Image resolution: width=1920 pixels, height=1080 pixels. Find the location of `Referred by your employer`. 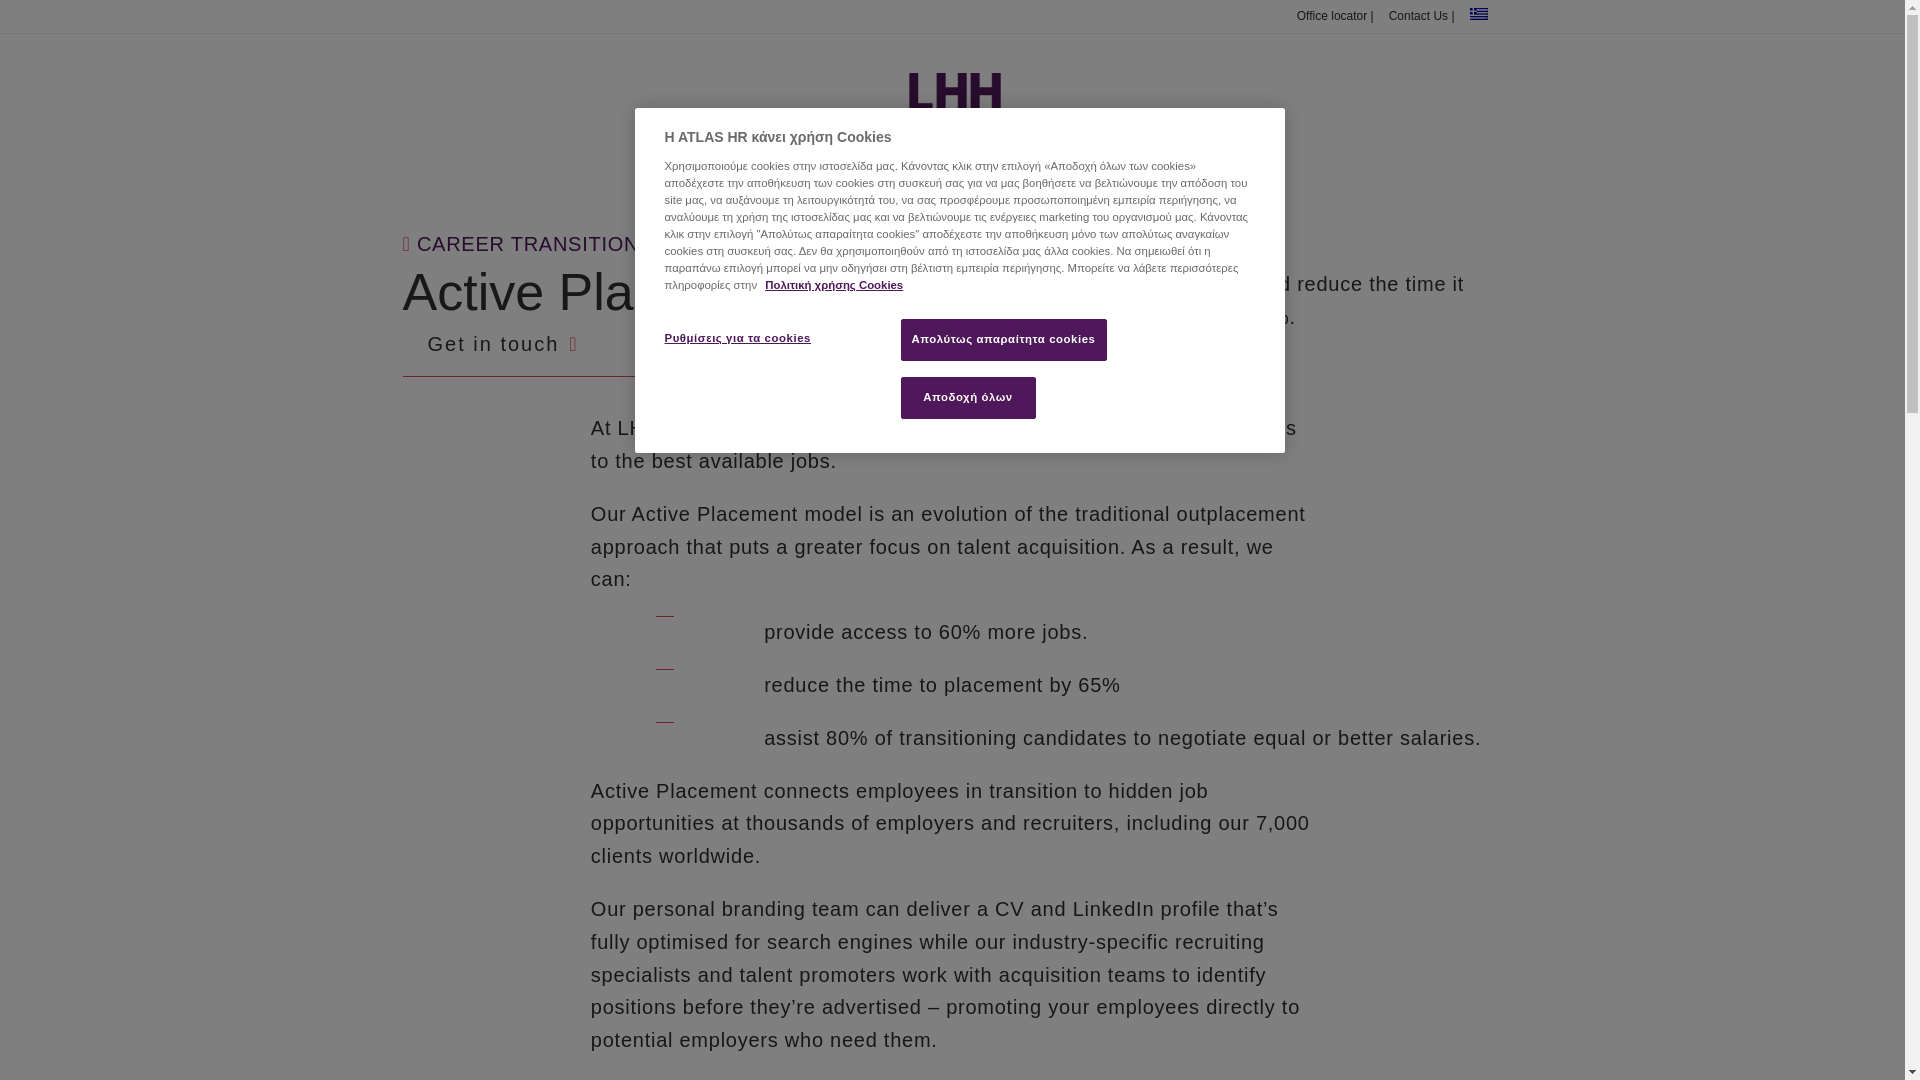

Referred by your employer is located at coordinates (1126, 184).